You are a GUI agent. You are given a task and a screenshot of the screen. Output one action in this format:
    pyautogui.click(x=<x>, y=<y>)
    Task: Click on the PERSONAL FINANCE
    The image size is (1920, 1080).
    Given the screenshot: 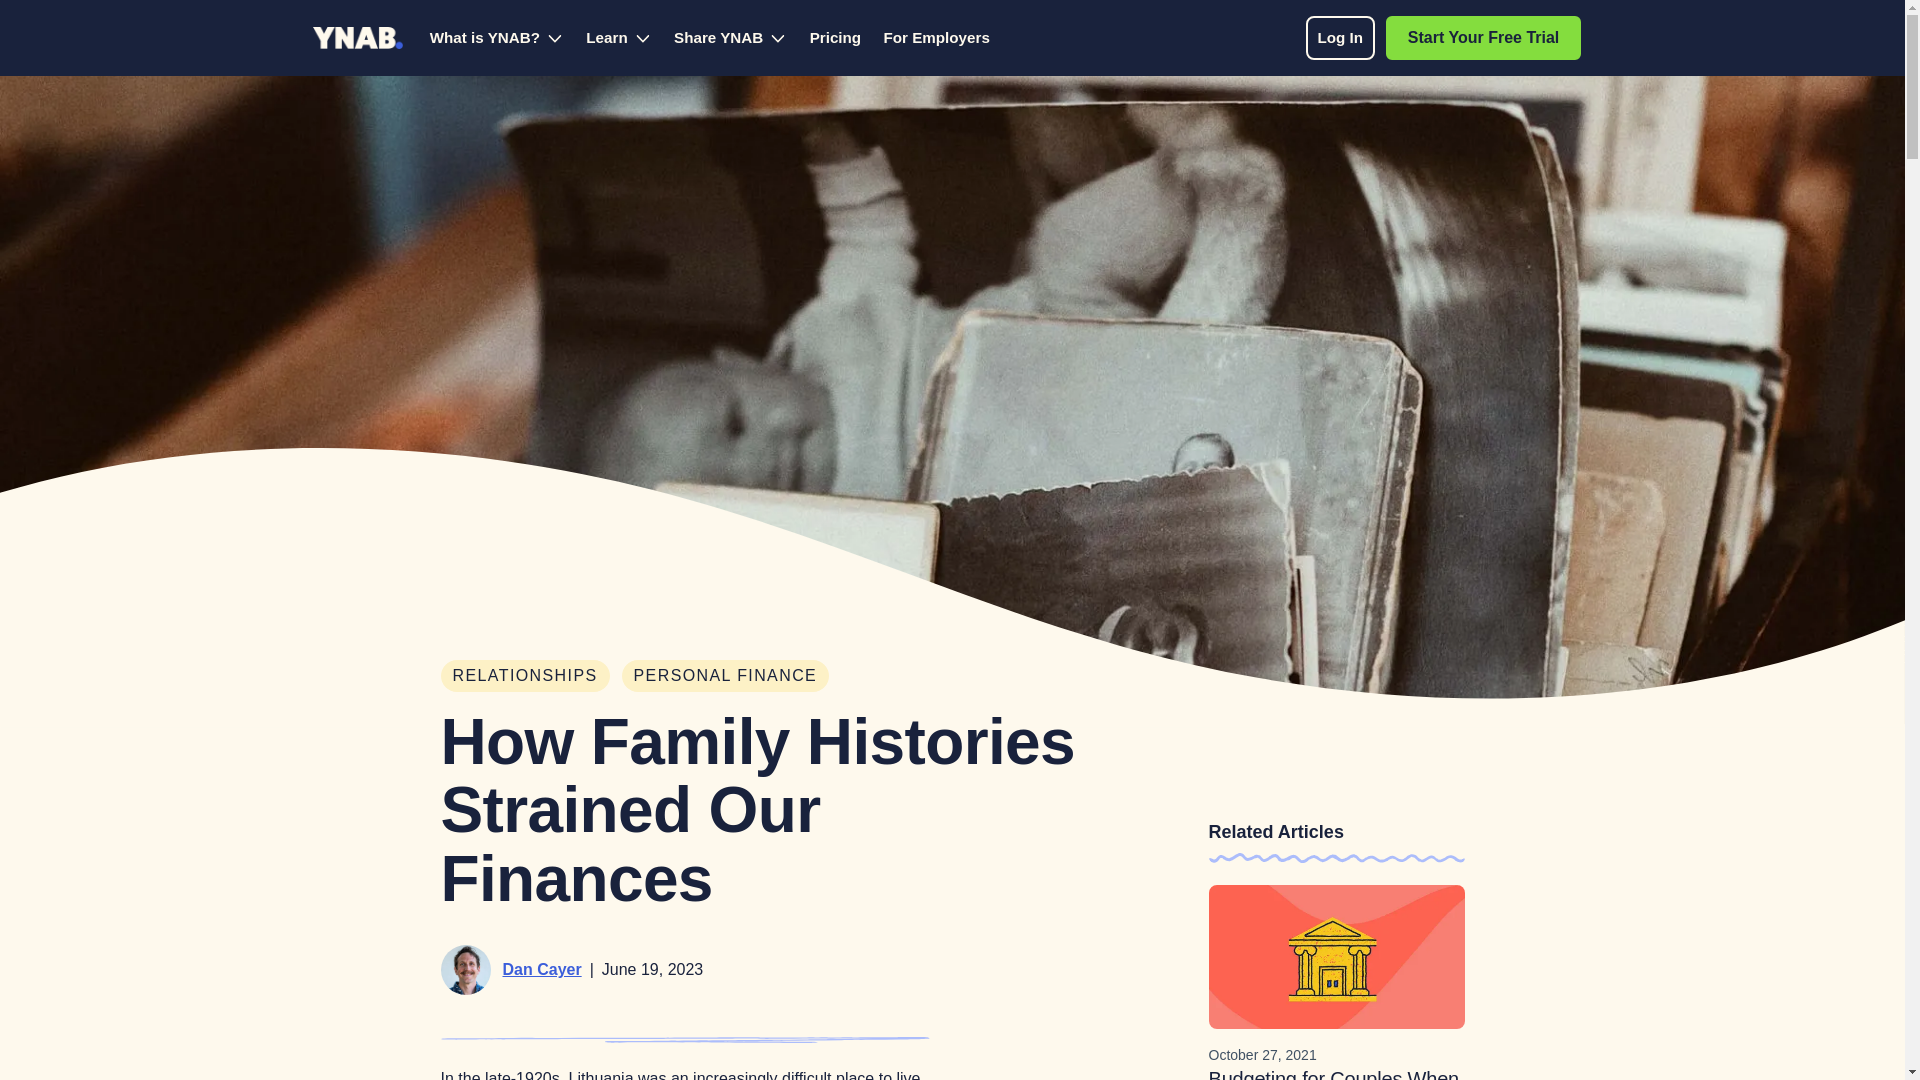 What is the action you would take?
    pyautogui.click(x=936, y=38)
    